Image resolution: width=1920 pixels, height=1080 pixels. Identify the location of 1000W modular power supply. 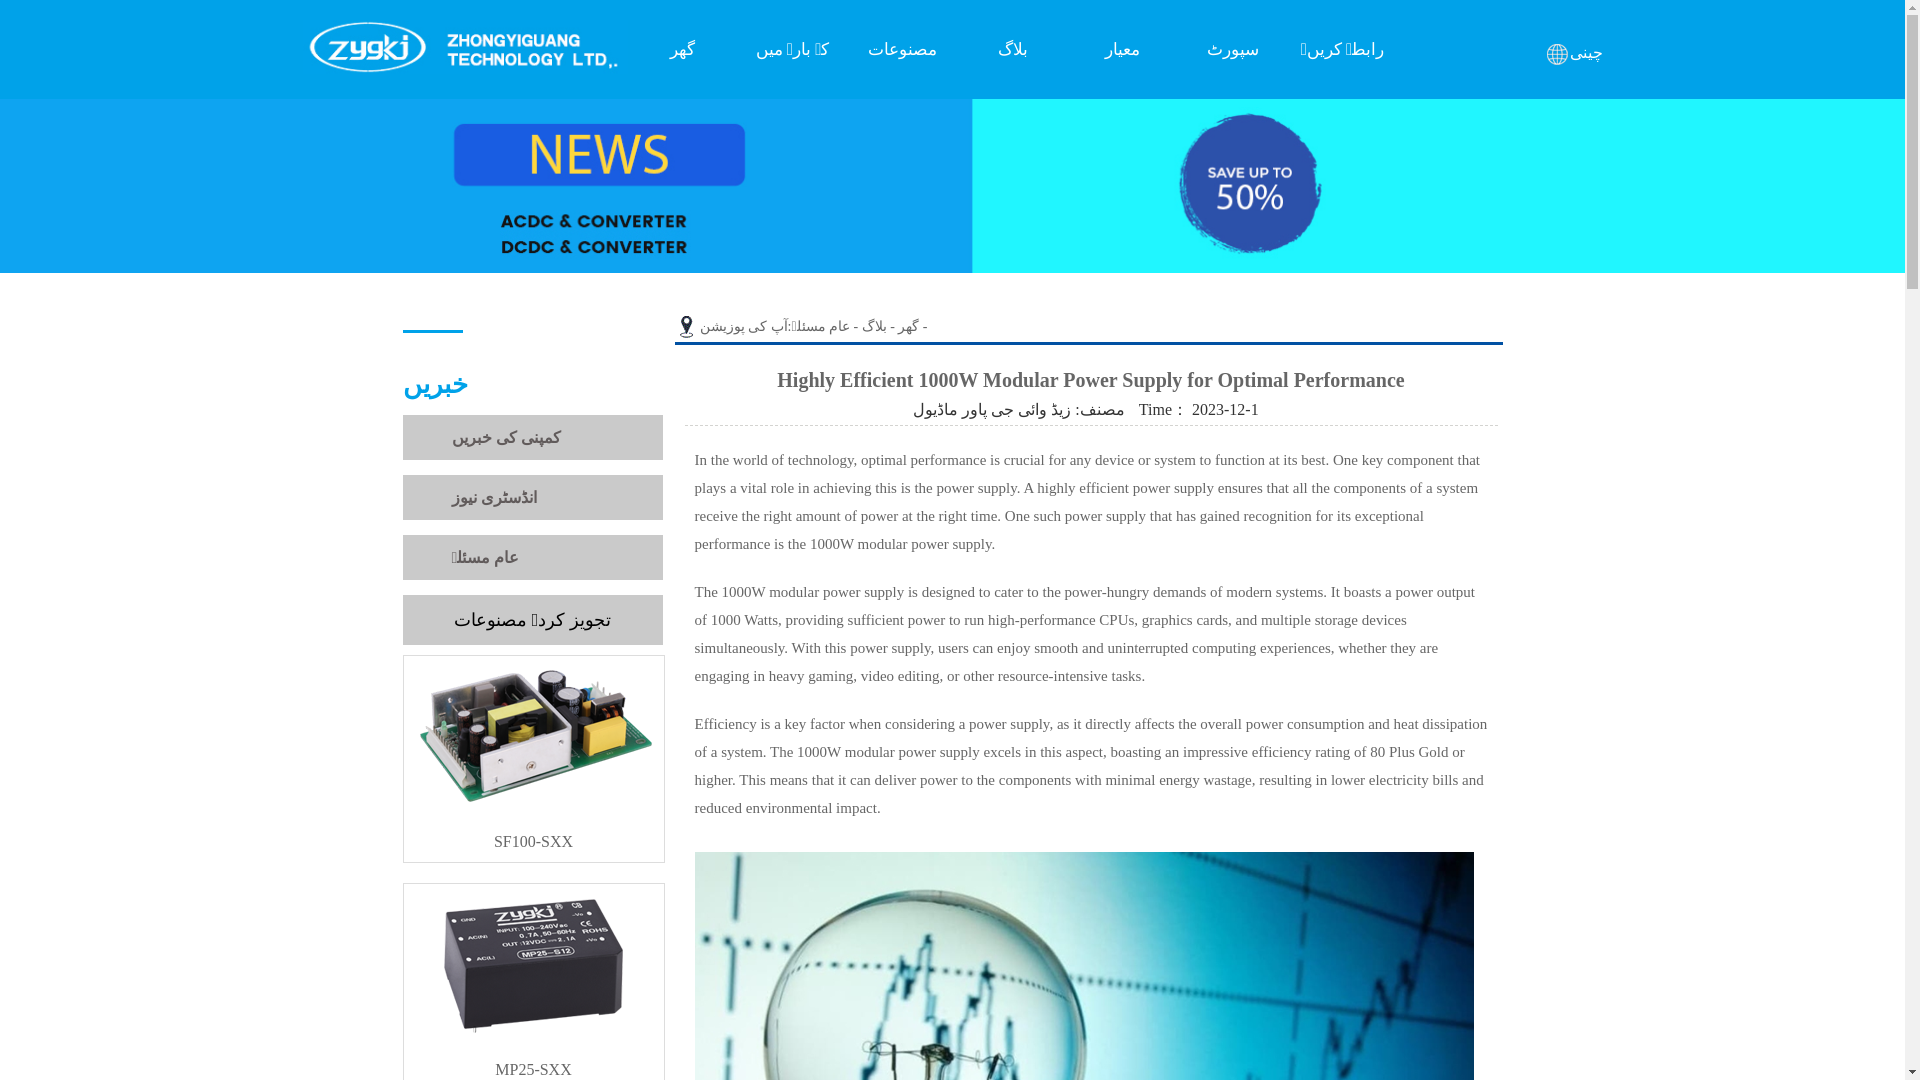
(901, 543).